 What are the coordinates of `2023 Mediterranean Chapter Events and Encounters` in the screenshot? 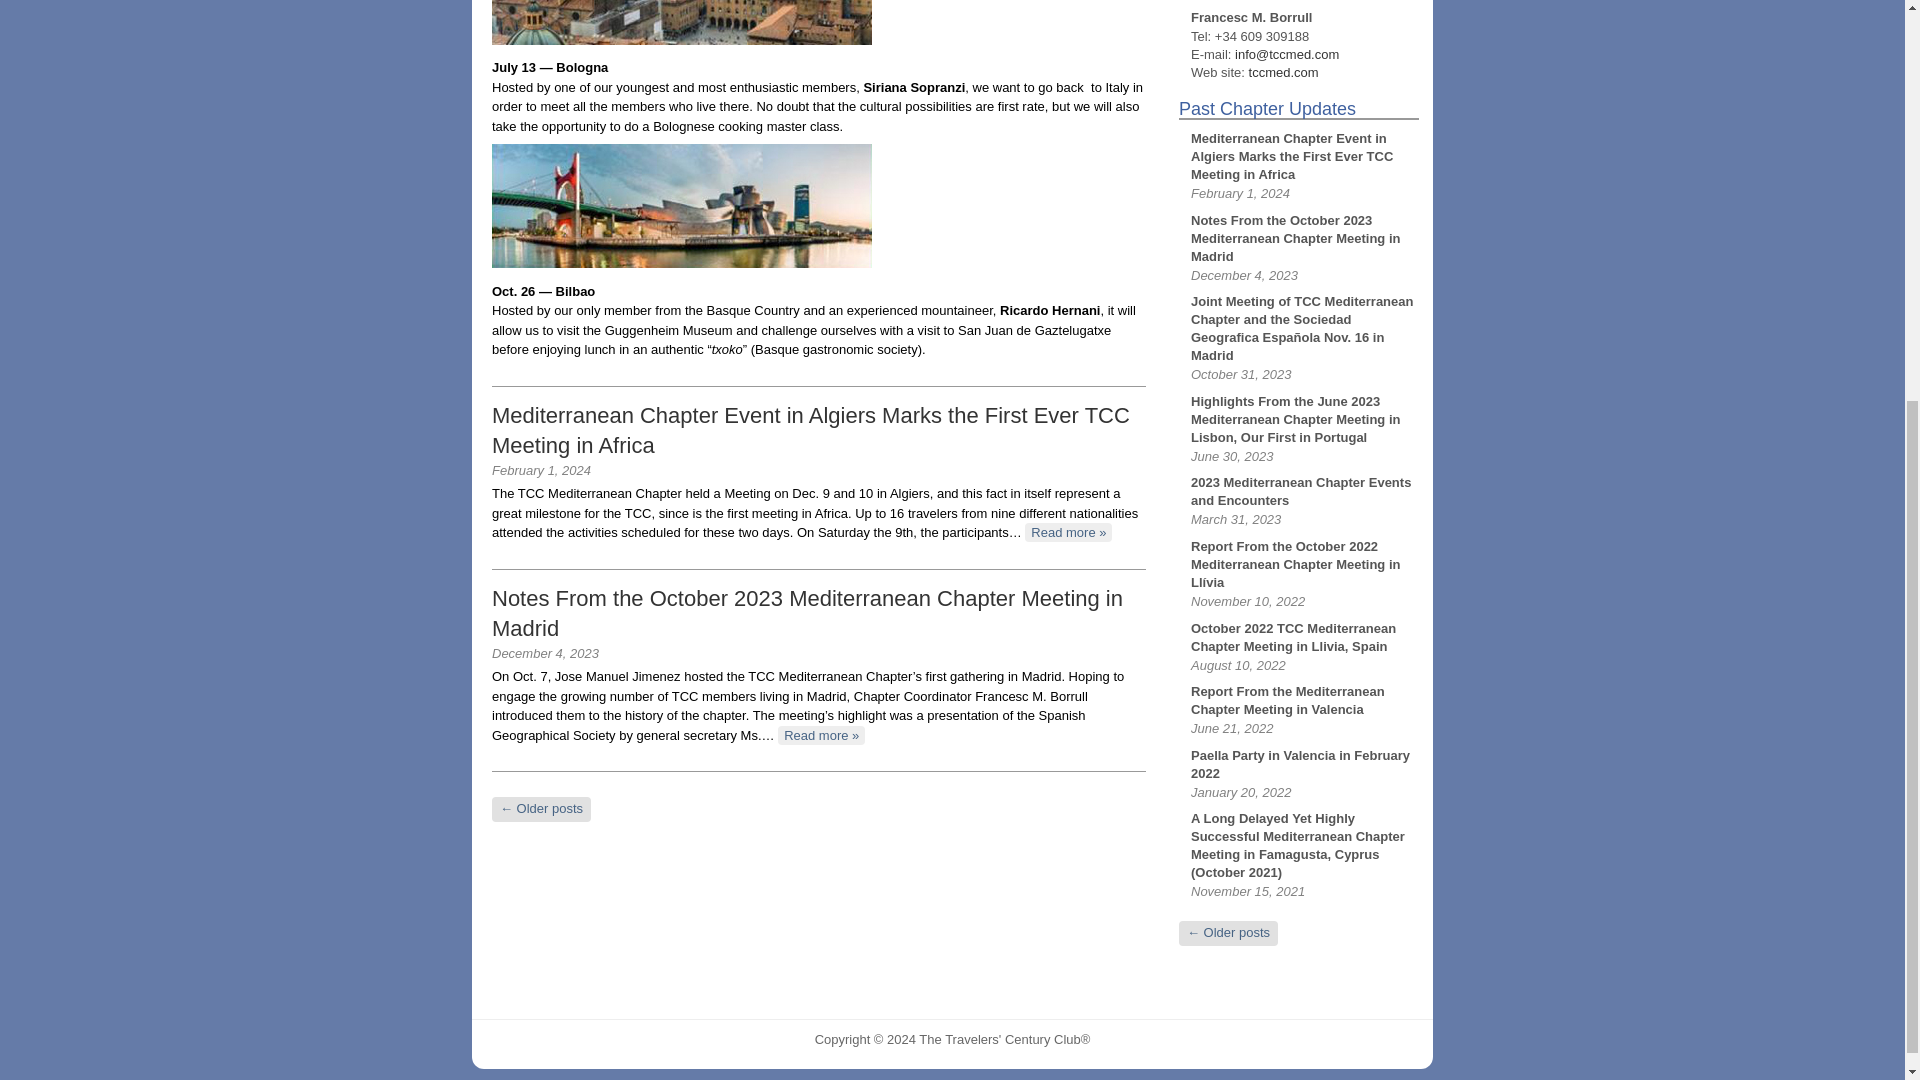 It's located at (1300, 491).